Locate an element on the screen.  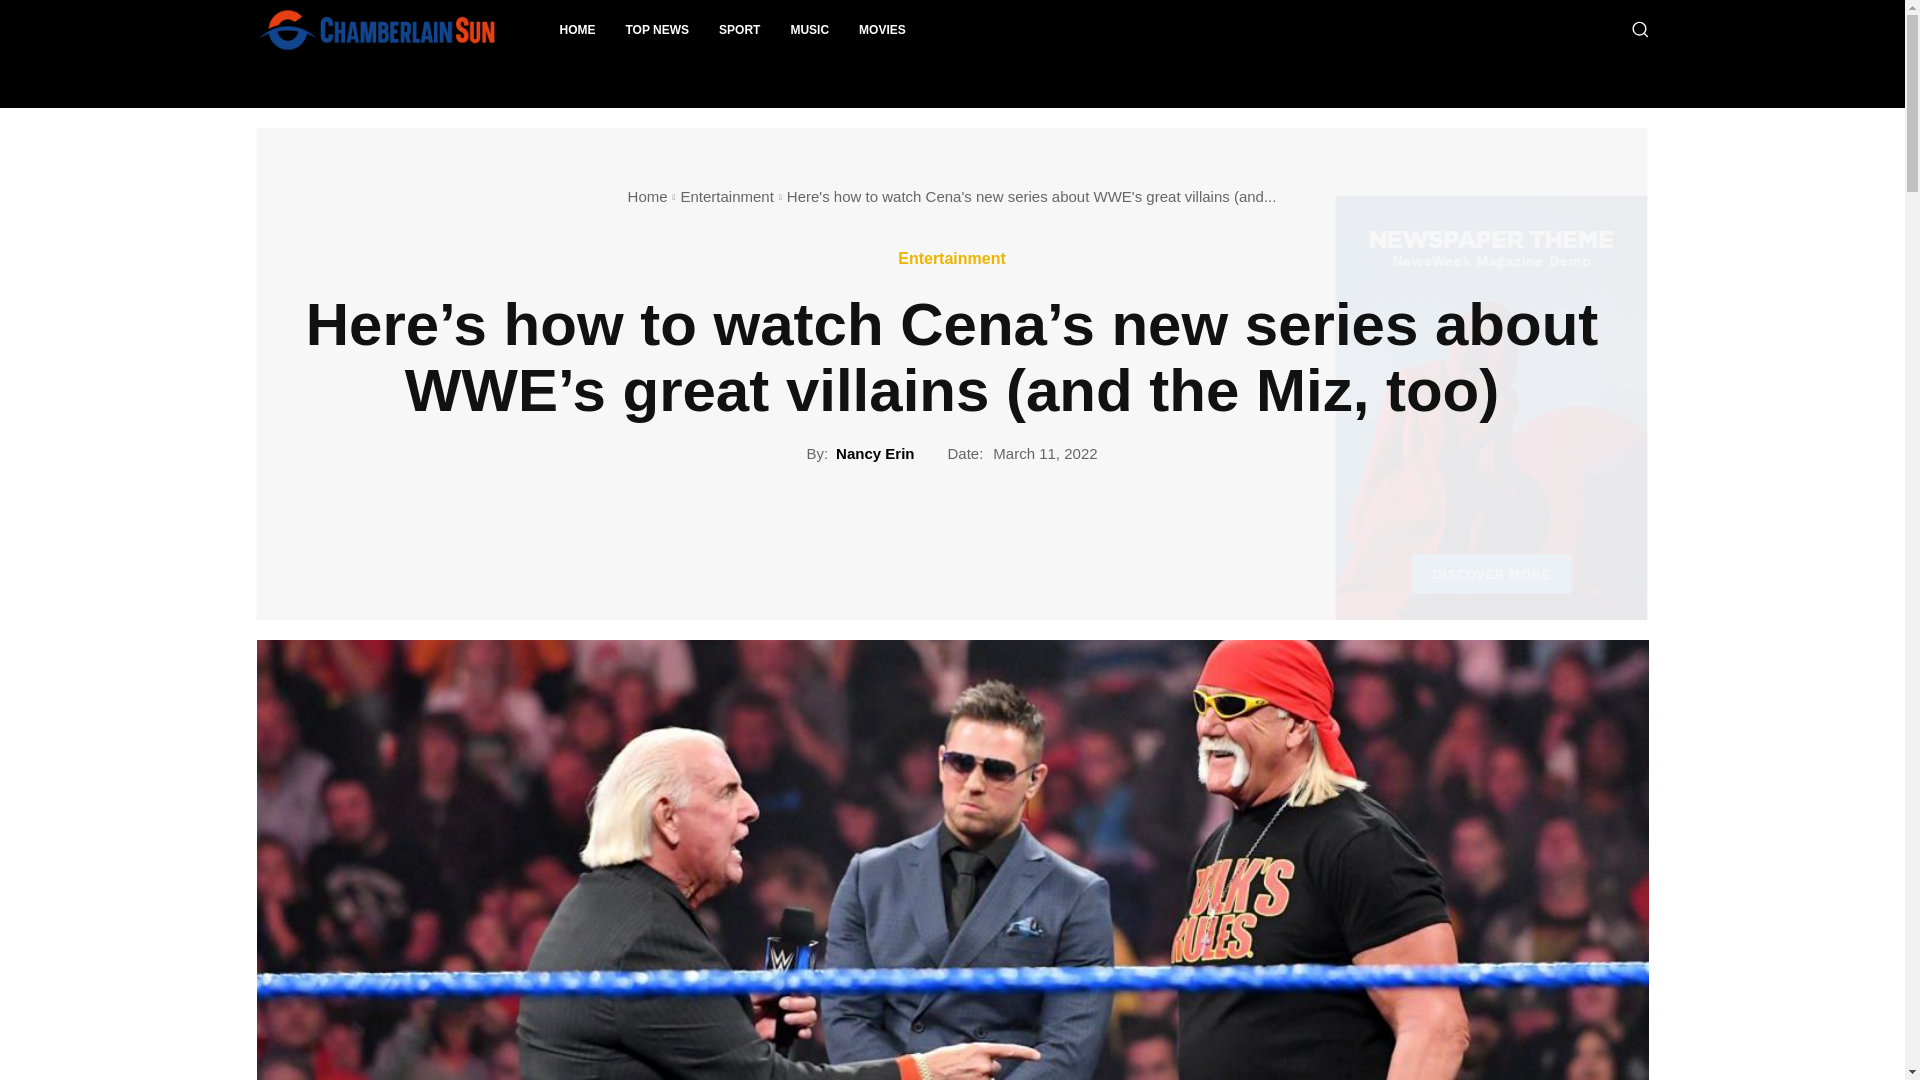
TOP NEWS is located at coordinates (657, 30).